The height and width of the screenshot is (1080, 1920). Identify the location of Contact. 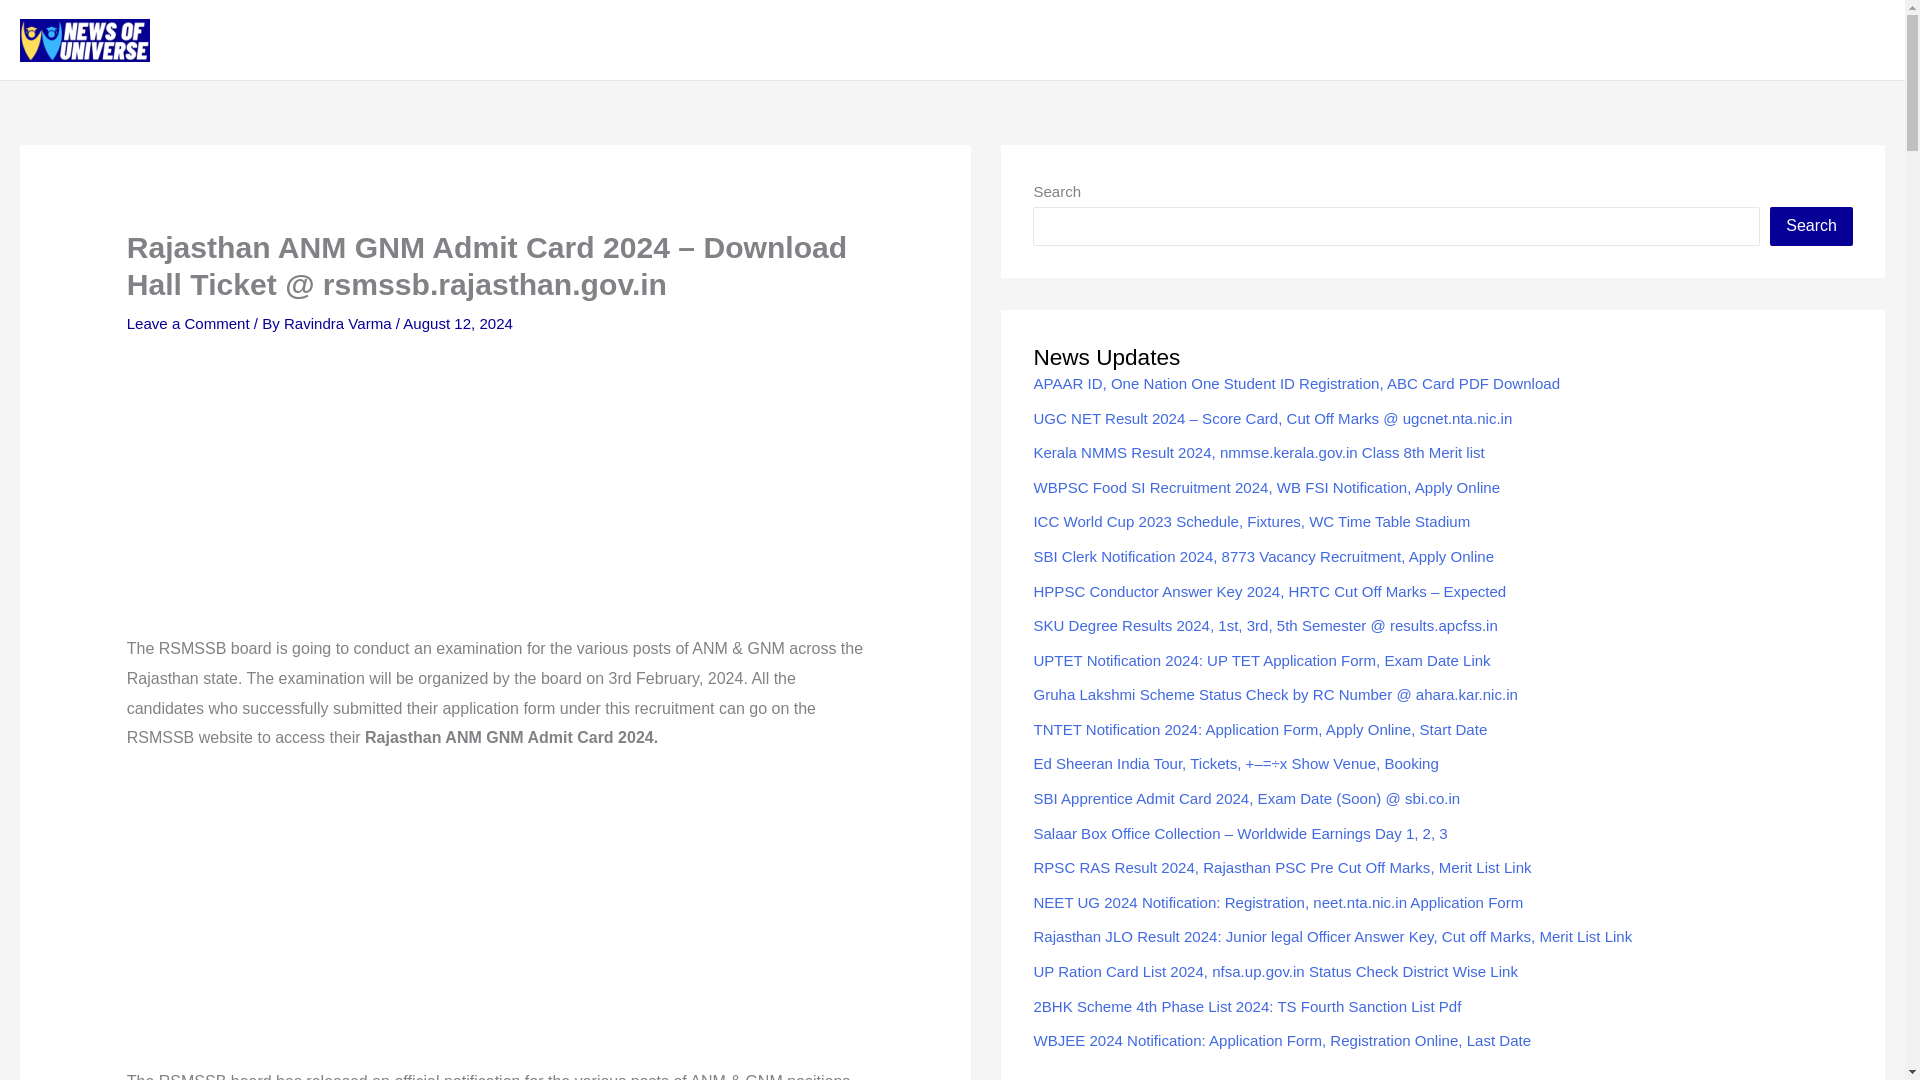
(1542, 40).